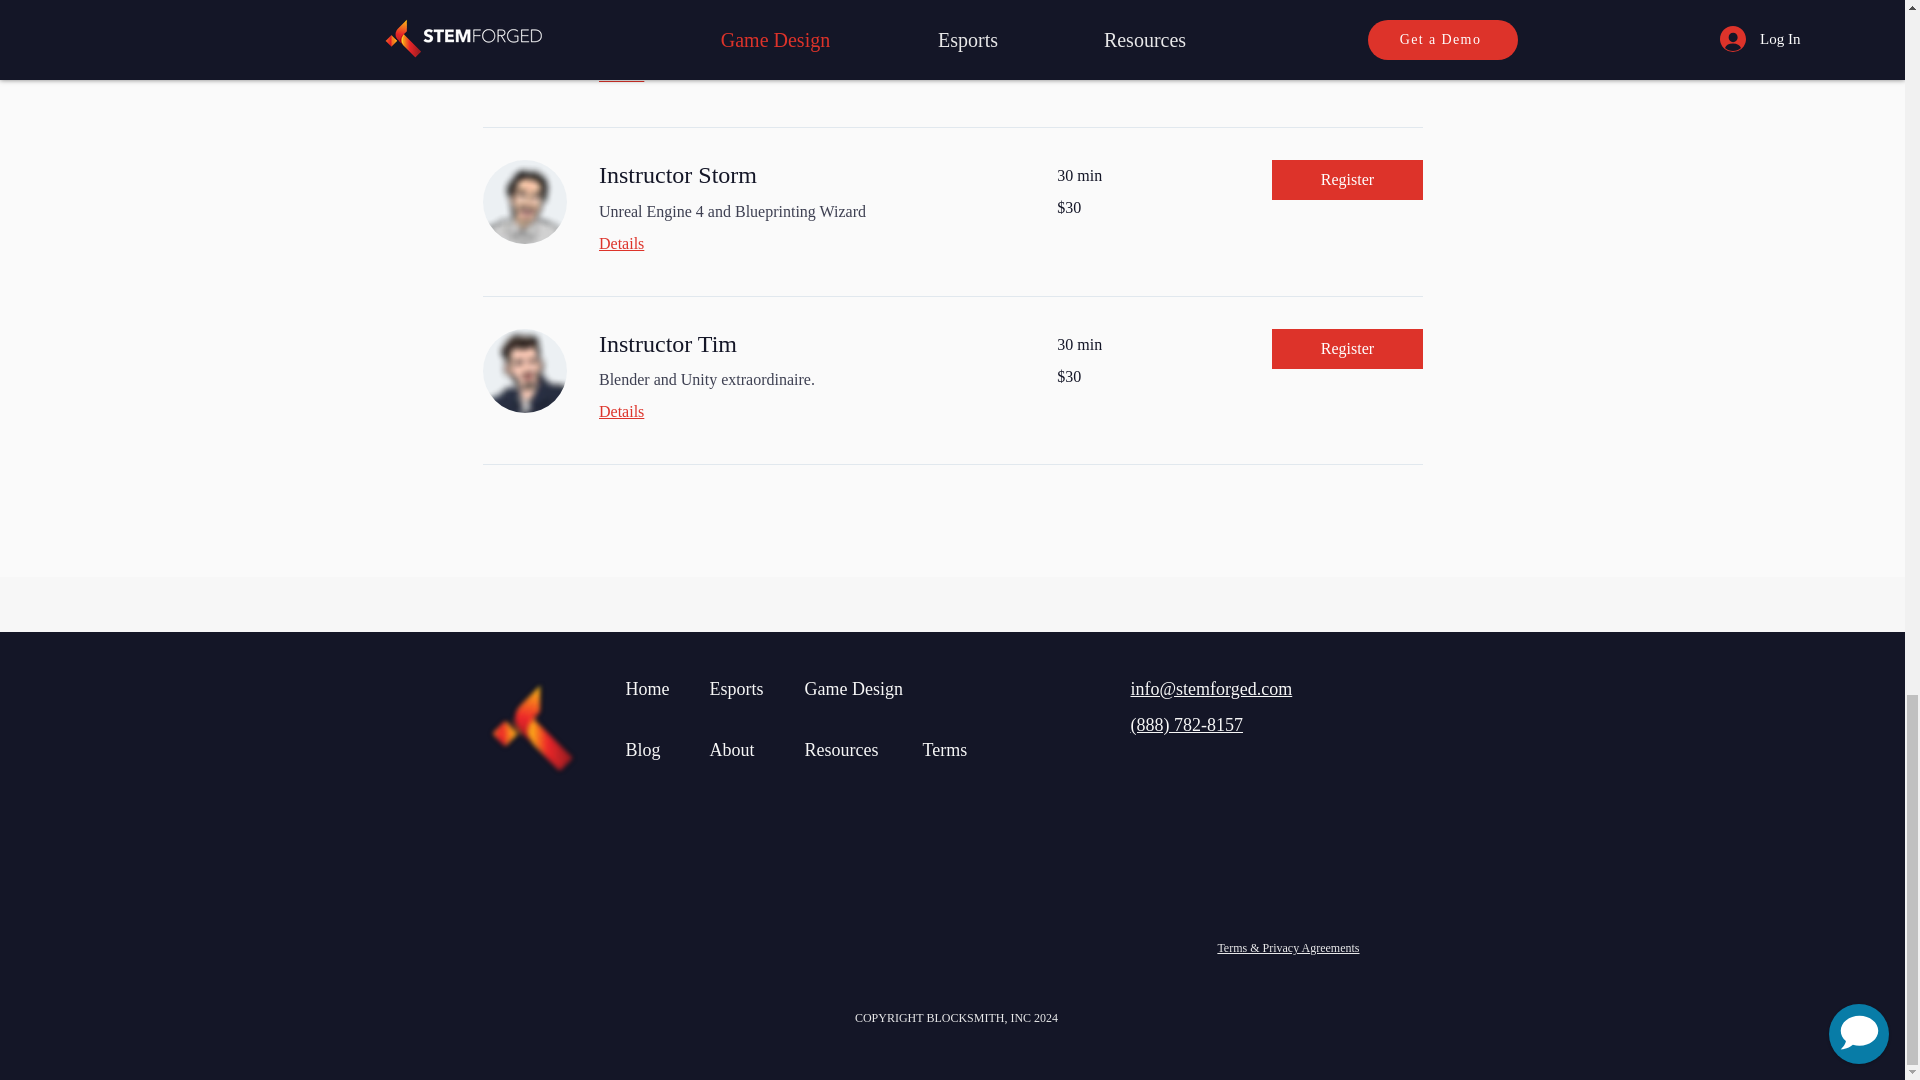 Image resolution: width=1920 pixels, height=1080 pixels. Describe the element at coordinates (1346, 179) in the screenshot. I see `Register` at that location.